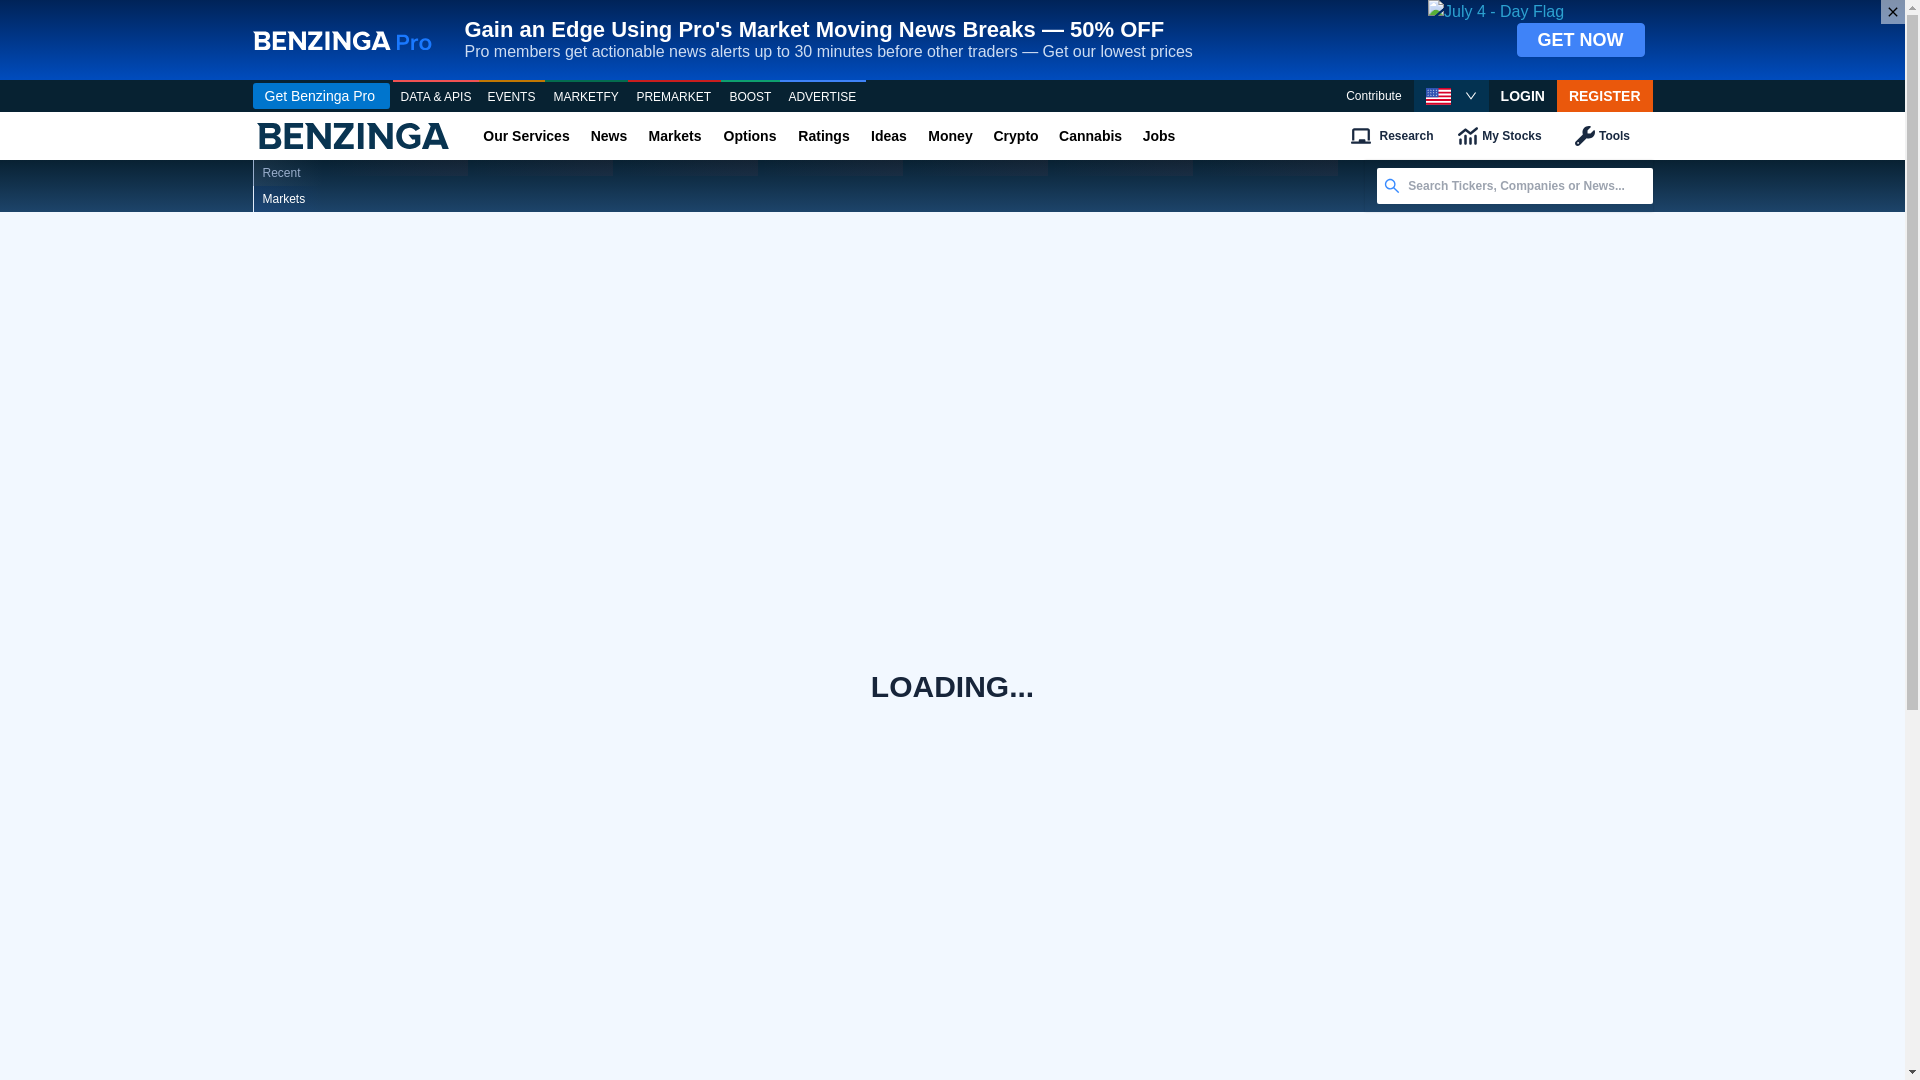 This screenshot has width=1920, height=1080. What do you see at coordinates (1523, 96) in the screenshot?
I see `LOGIN` at bounding box center [1523, 96].